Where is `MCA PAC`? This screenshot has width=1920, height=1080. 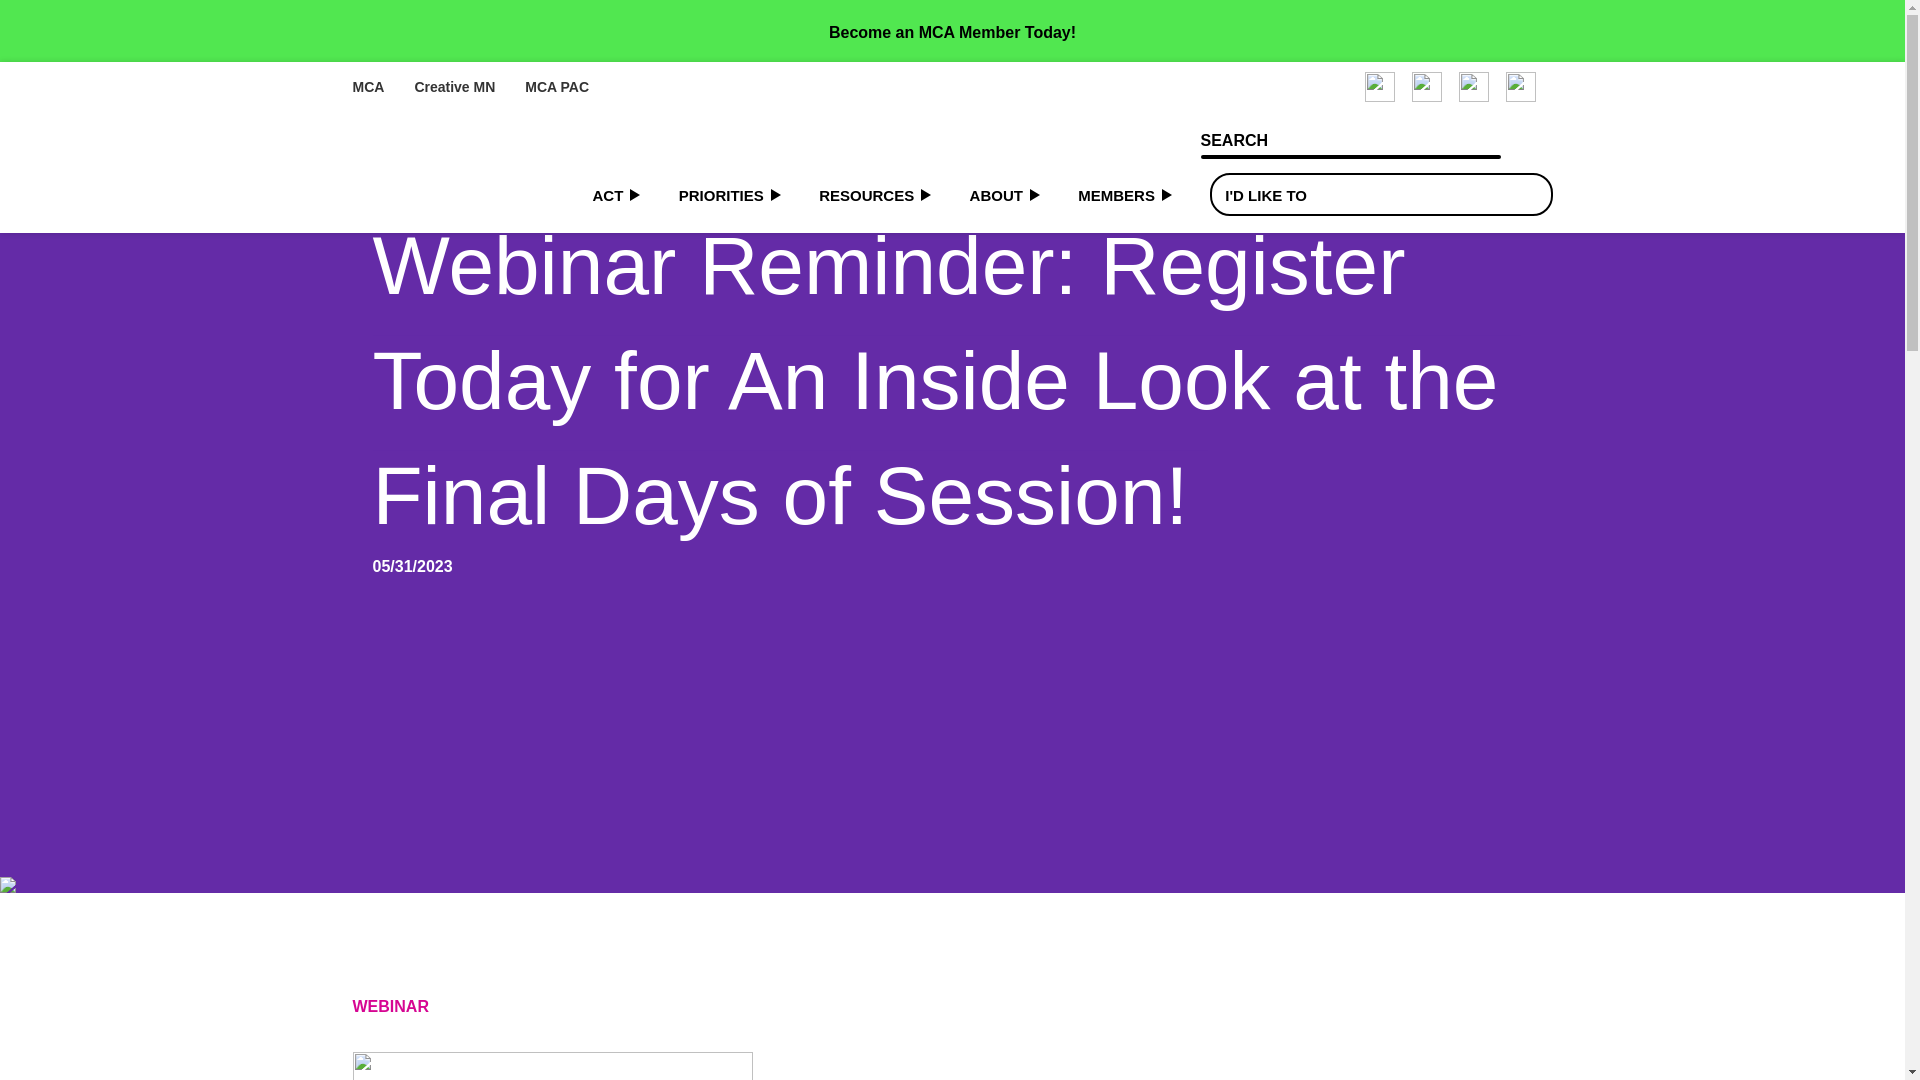
MCA PAC is located at coordinates (556, 86).